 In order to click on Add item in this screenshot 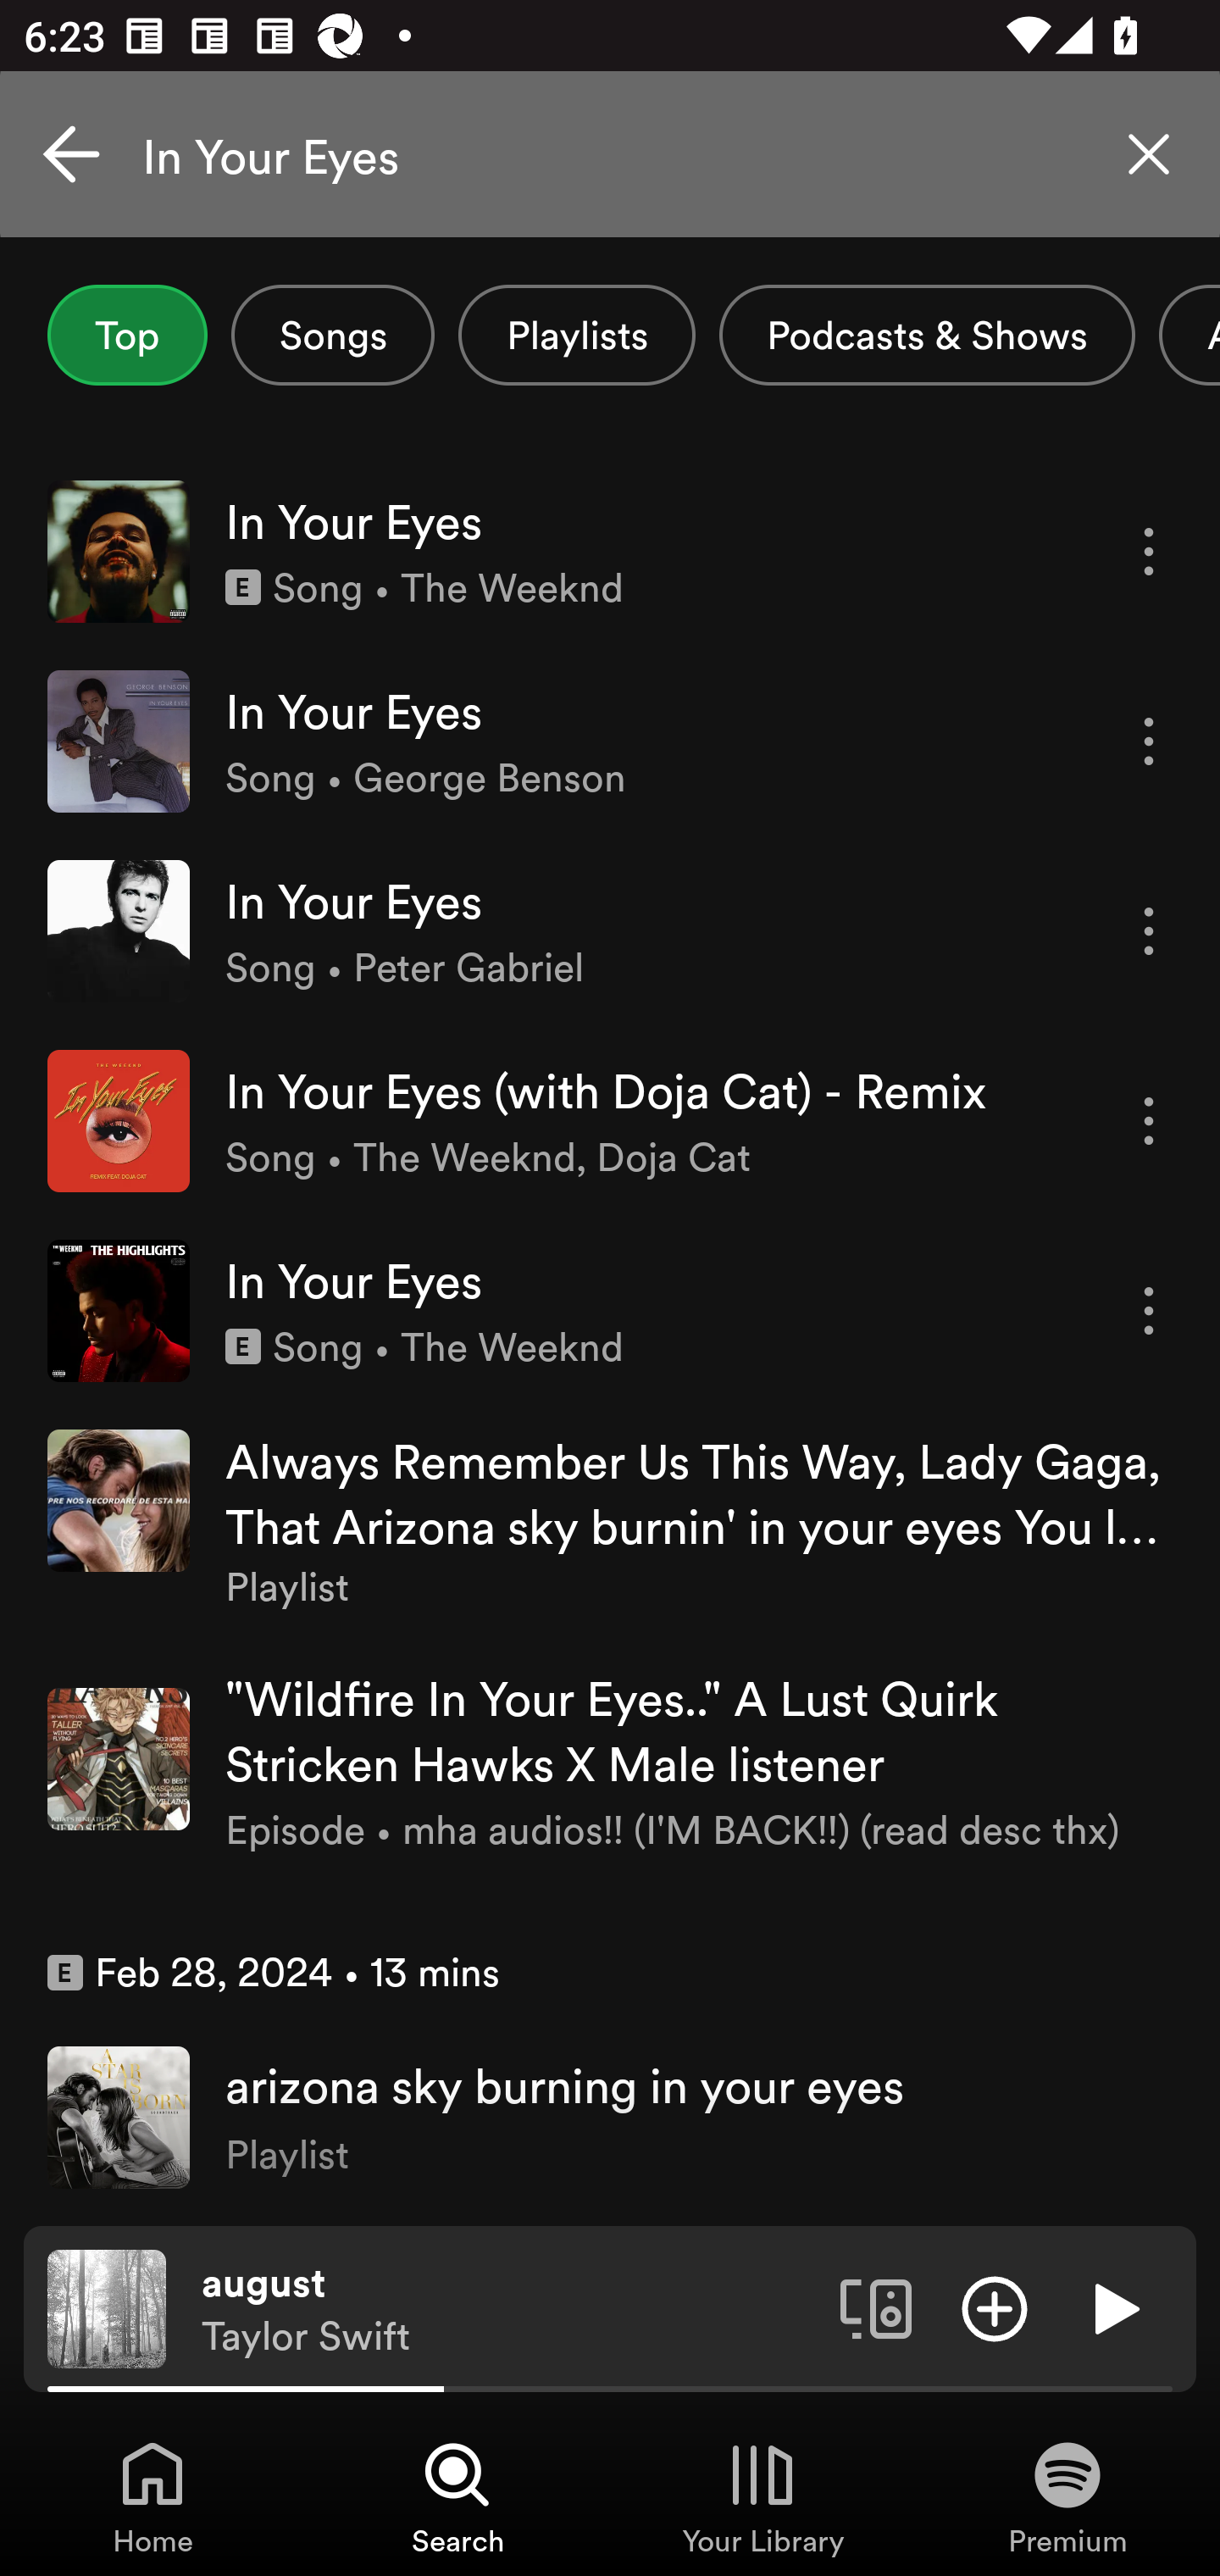, I will do `click(995, 2307)`.